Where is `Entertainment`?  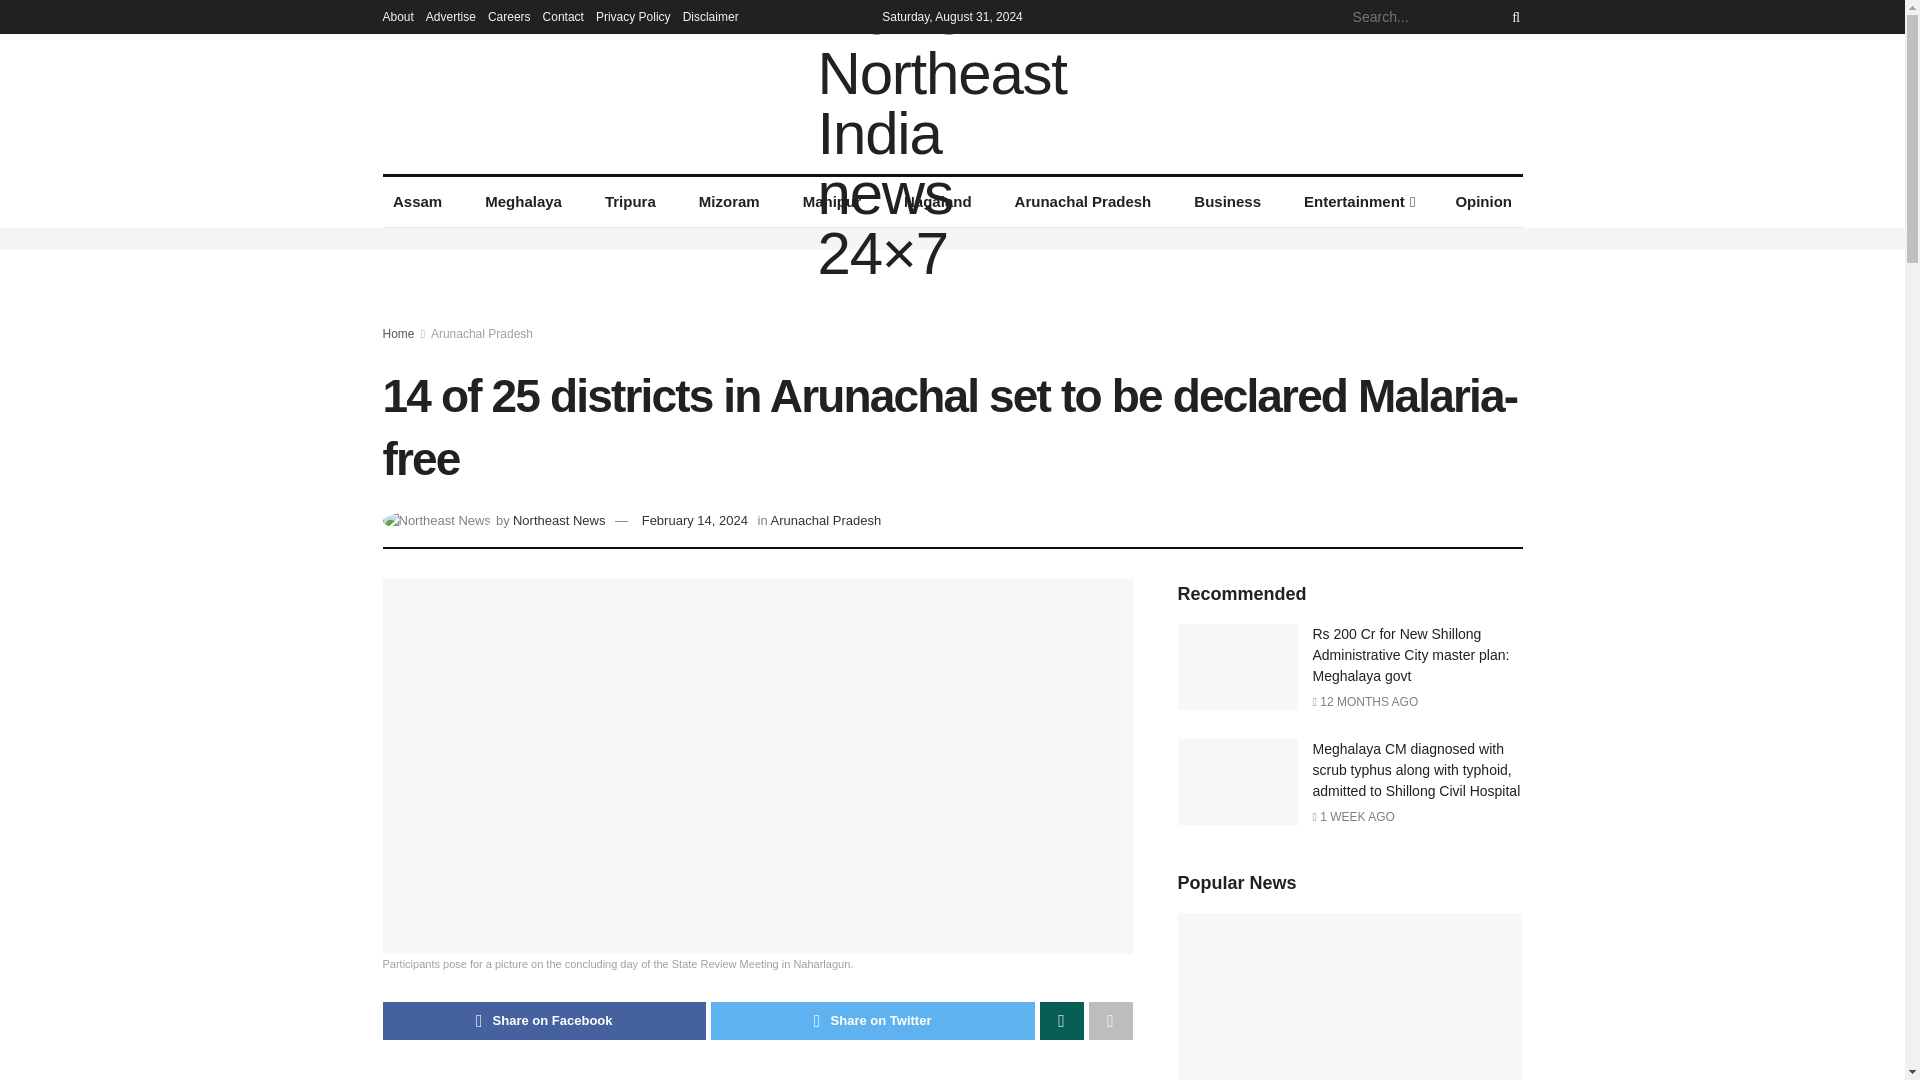 Entertainment is located at coordinates (1358, 202).